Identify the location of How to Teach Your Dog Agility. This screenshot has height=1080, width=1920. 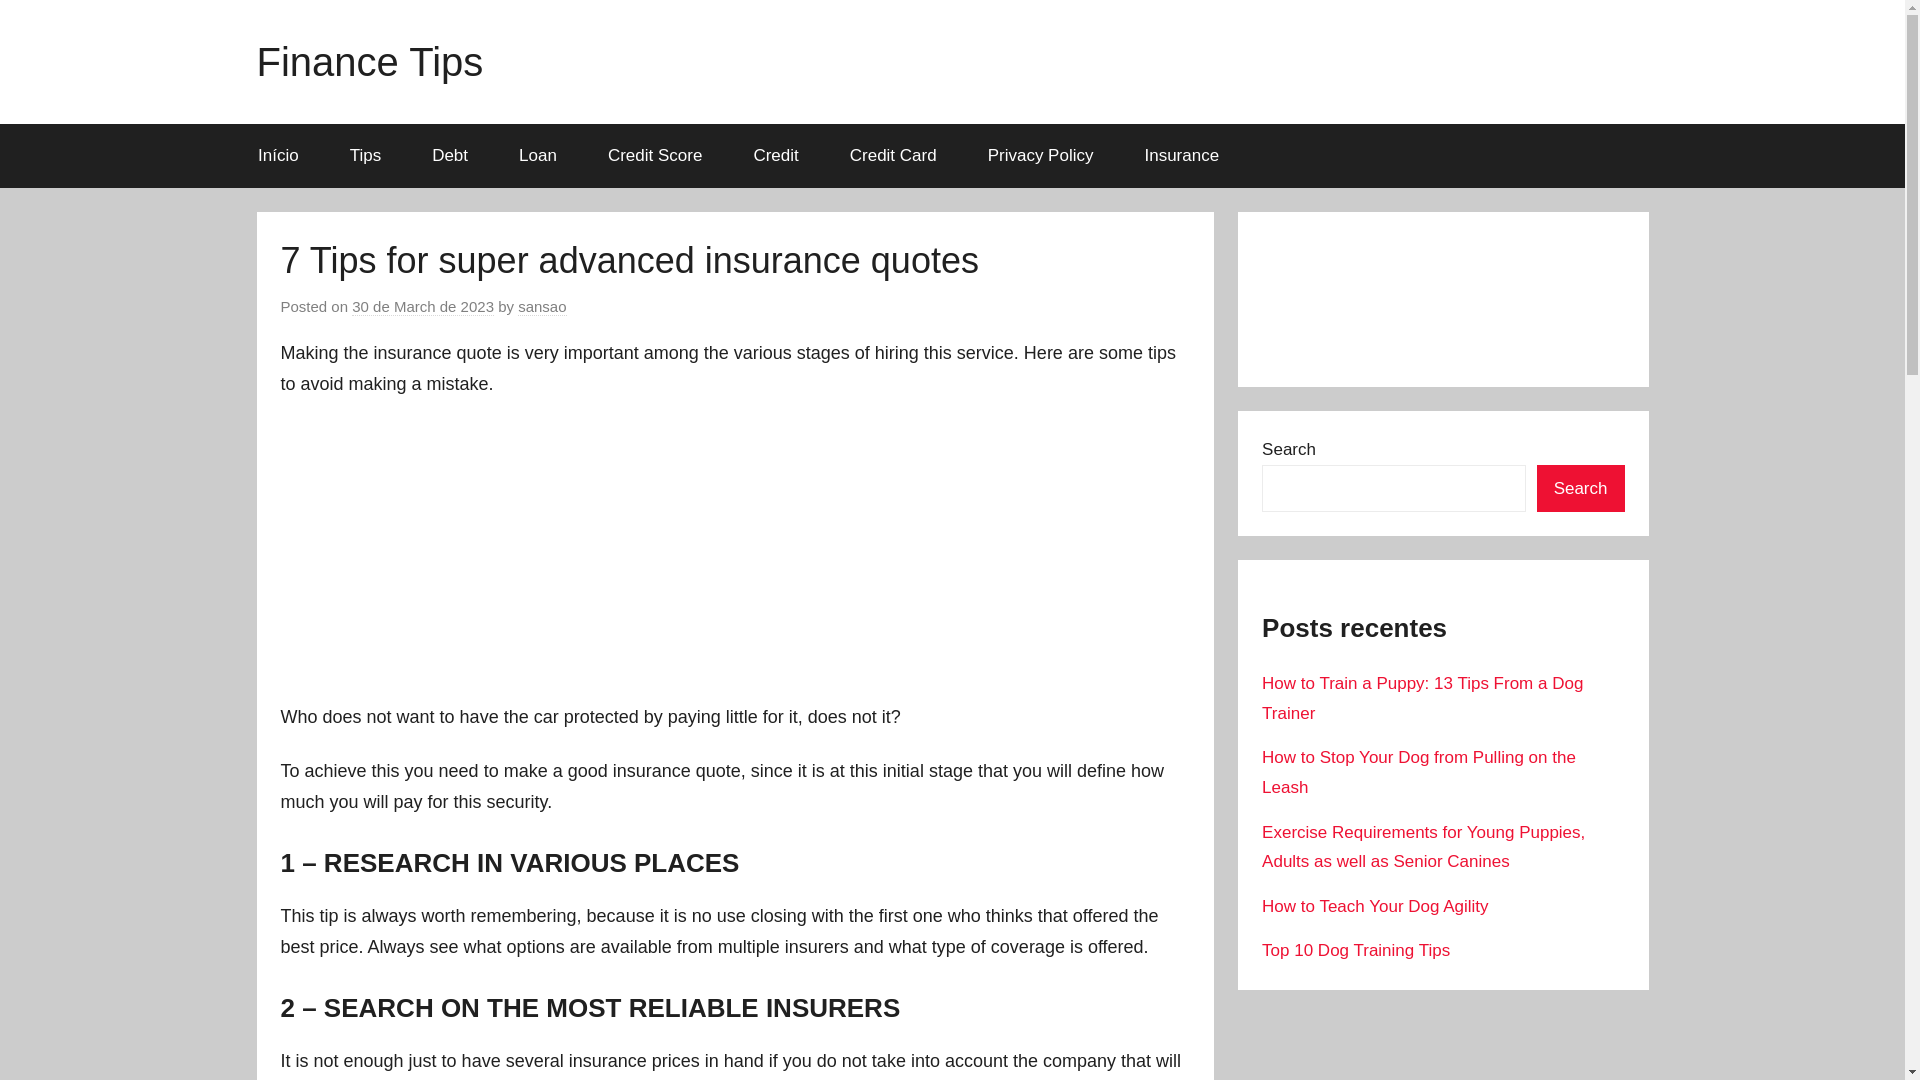
(1375, 906).